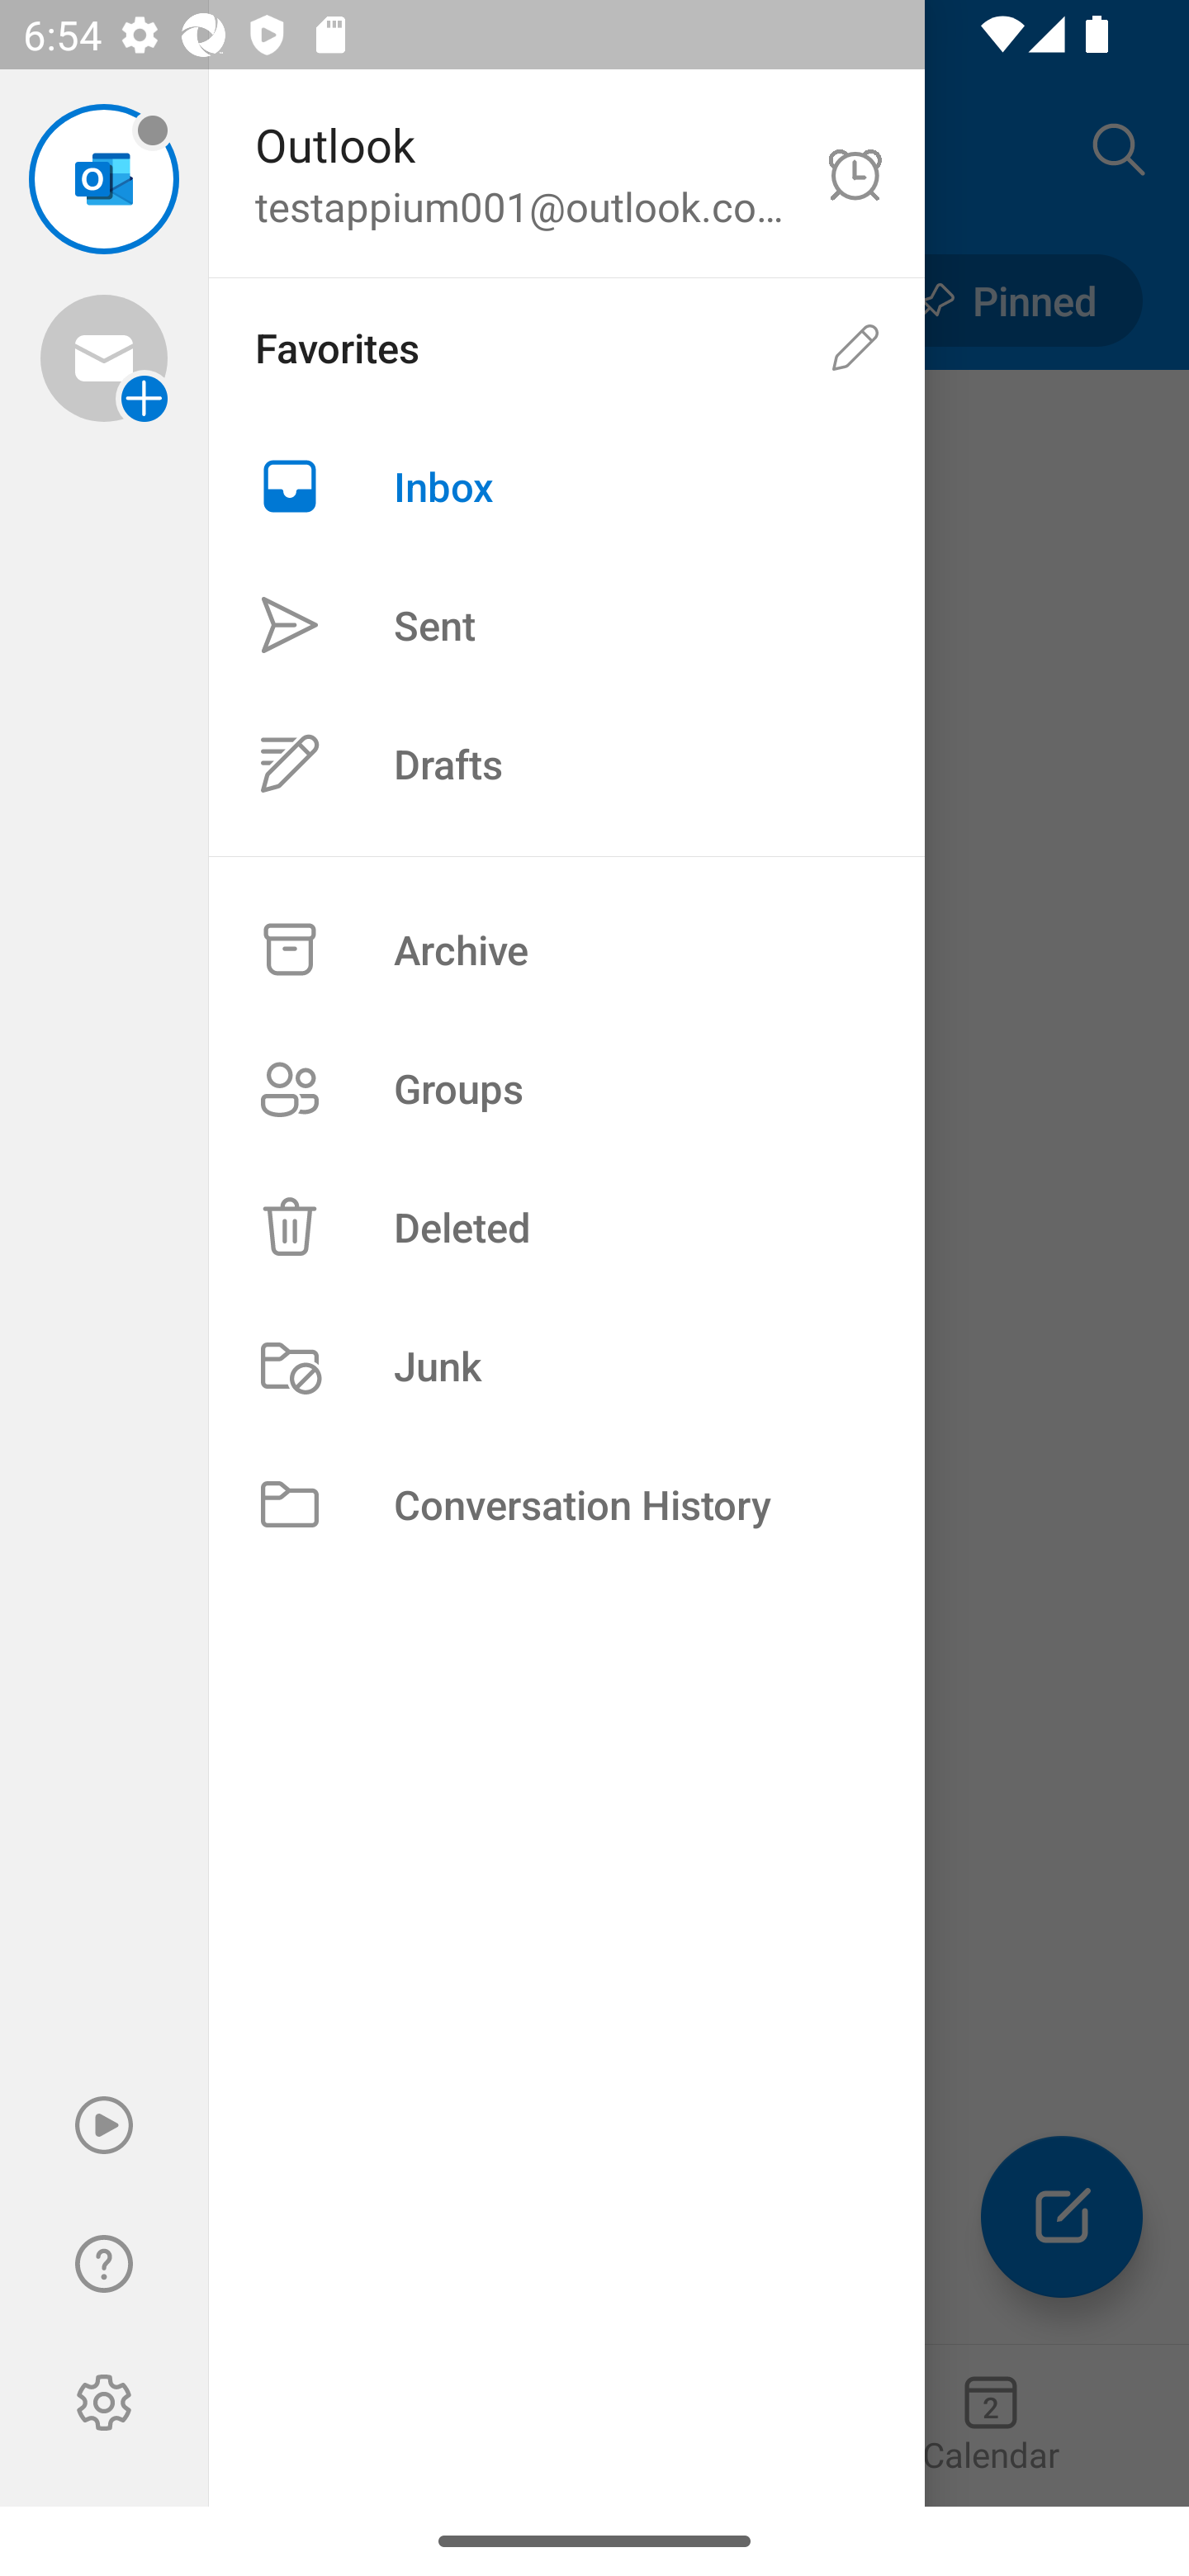 The width and height of the screenshot is (1189, 2576). I want to click on Add account, so click(104, 358).